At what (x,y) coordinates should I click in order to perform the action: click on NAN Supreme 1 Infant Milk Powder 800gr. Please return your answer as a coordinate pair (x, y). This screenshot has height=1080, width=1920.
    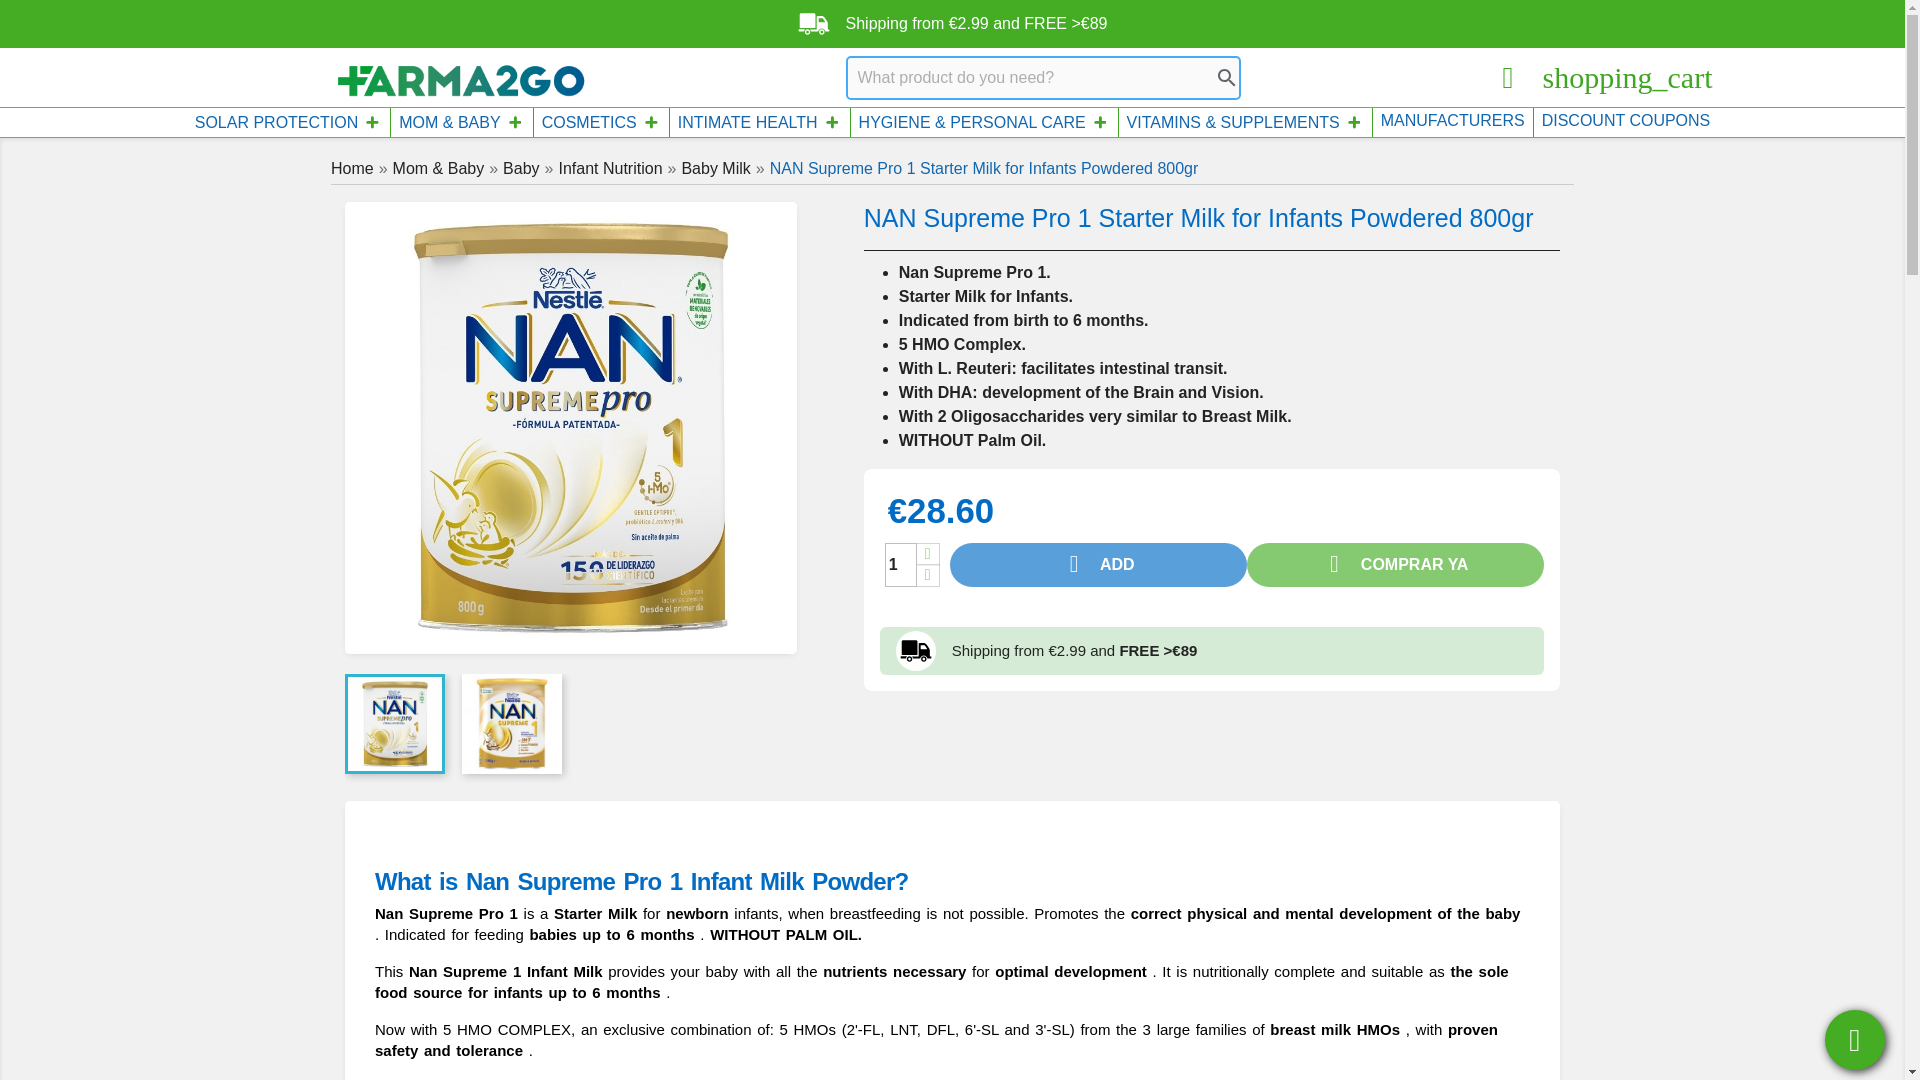
    Looking at the image, I should click on (395, 724).